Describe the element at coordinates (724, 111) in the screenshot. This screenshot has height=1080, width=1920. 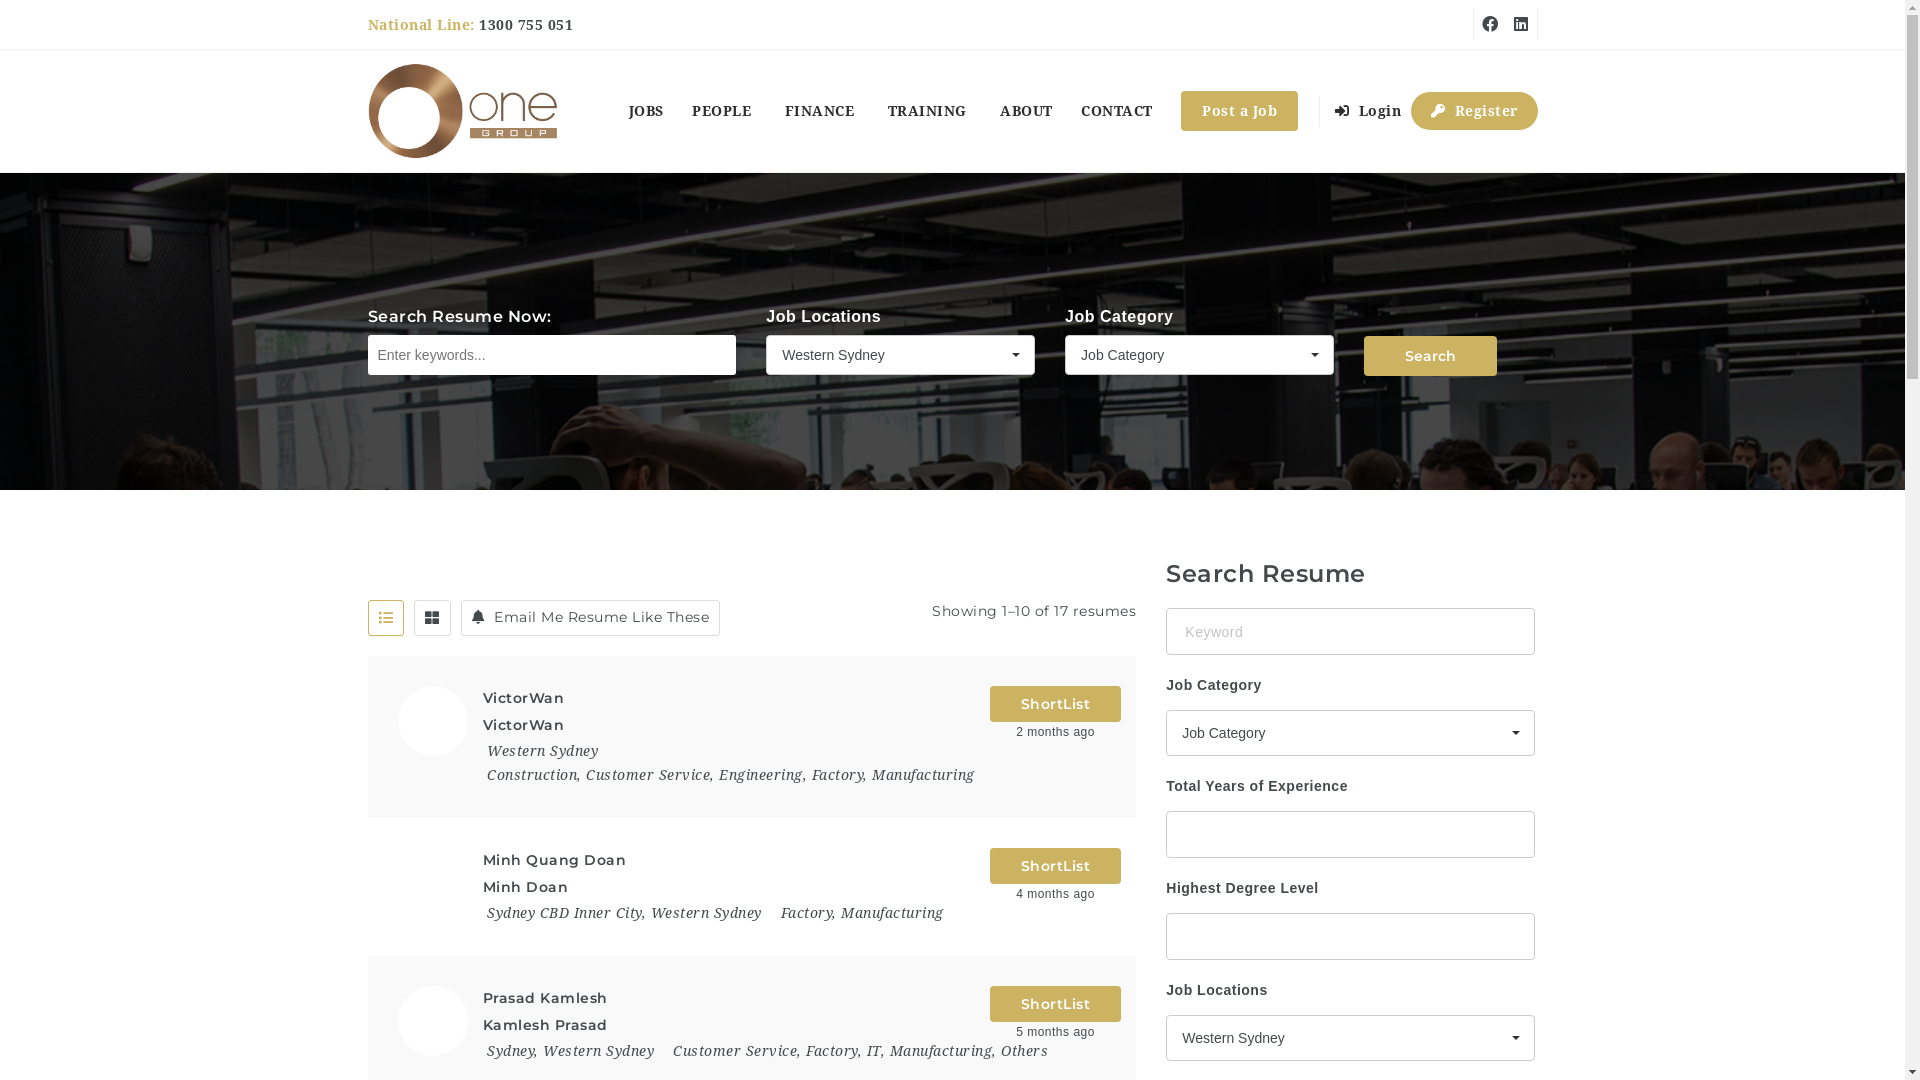
I see `PEOPLE` at that location.